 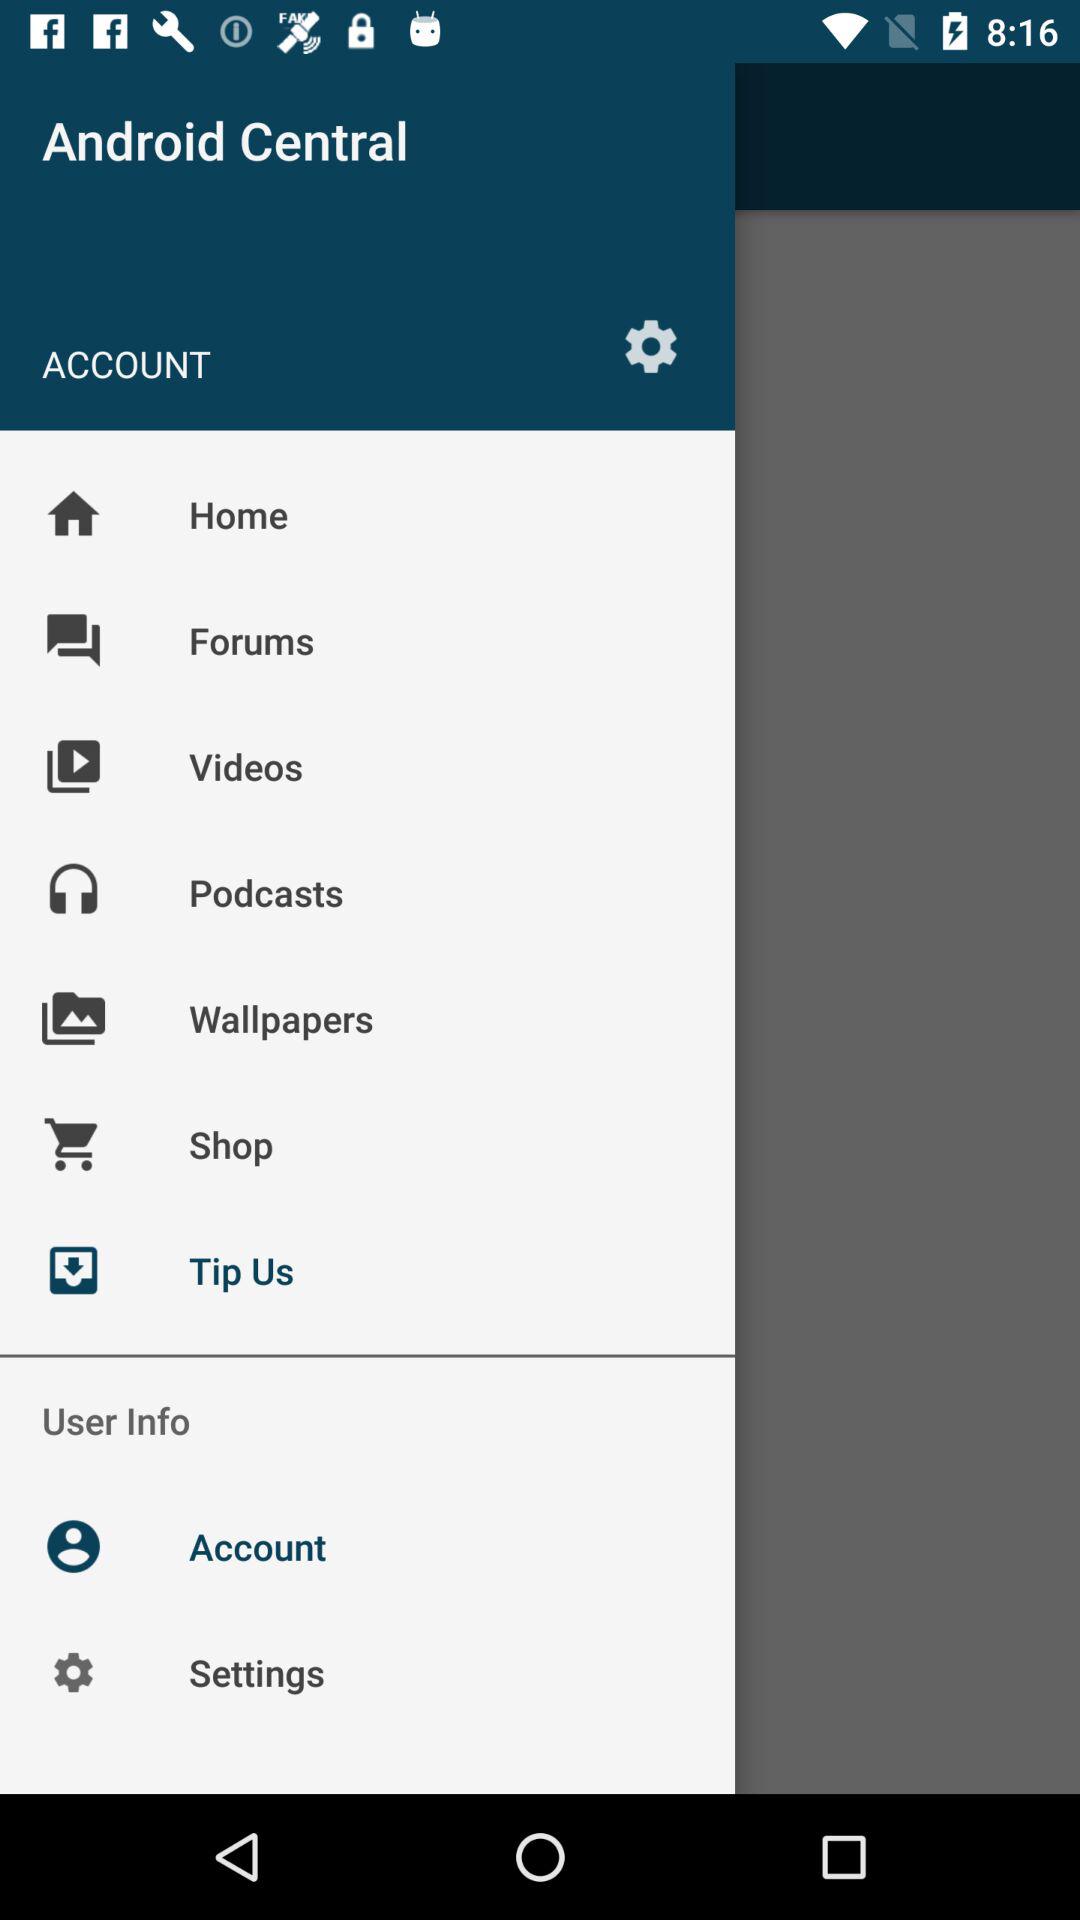 I want to click on go to account settings, so click(x=651, y=346).